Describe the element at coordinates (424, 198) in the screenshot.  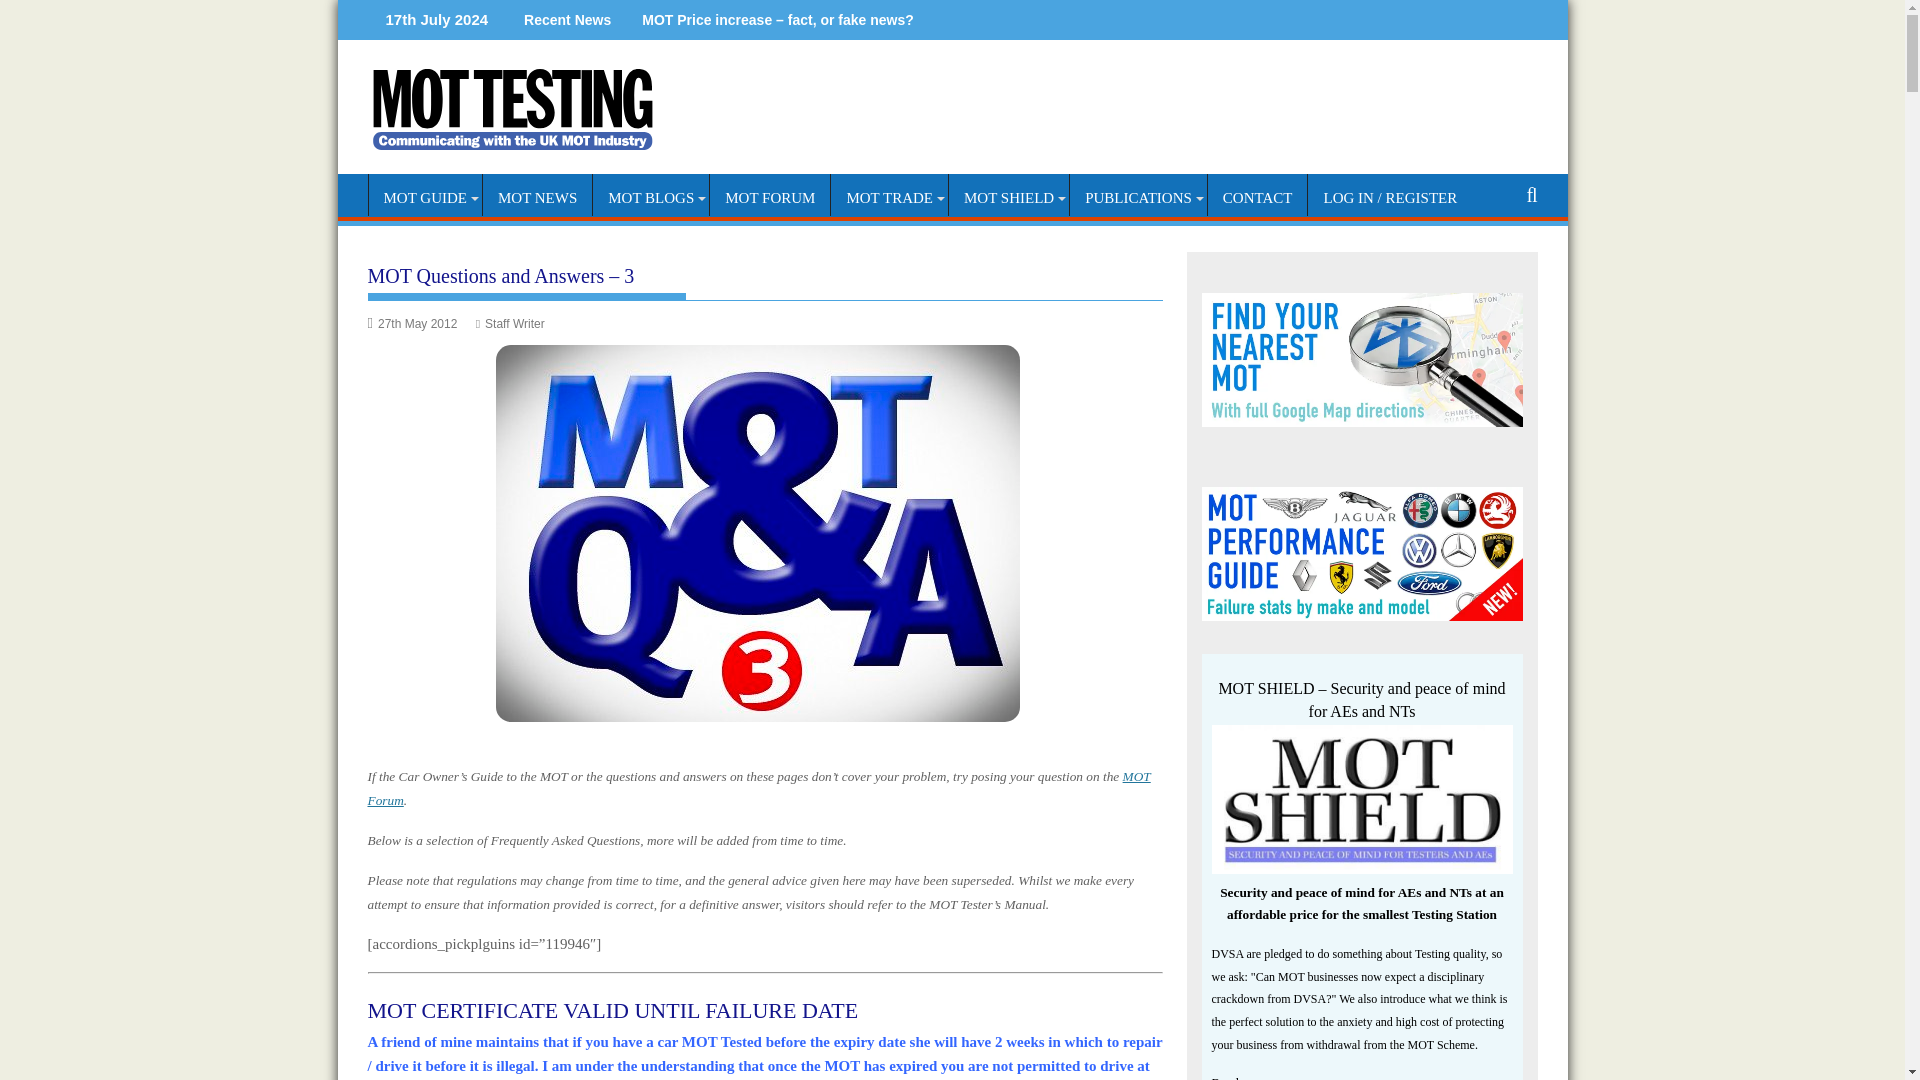
I see `MOT GUIDE` at that location.